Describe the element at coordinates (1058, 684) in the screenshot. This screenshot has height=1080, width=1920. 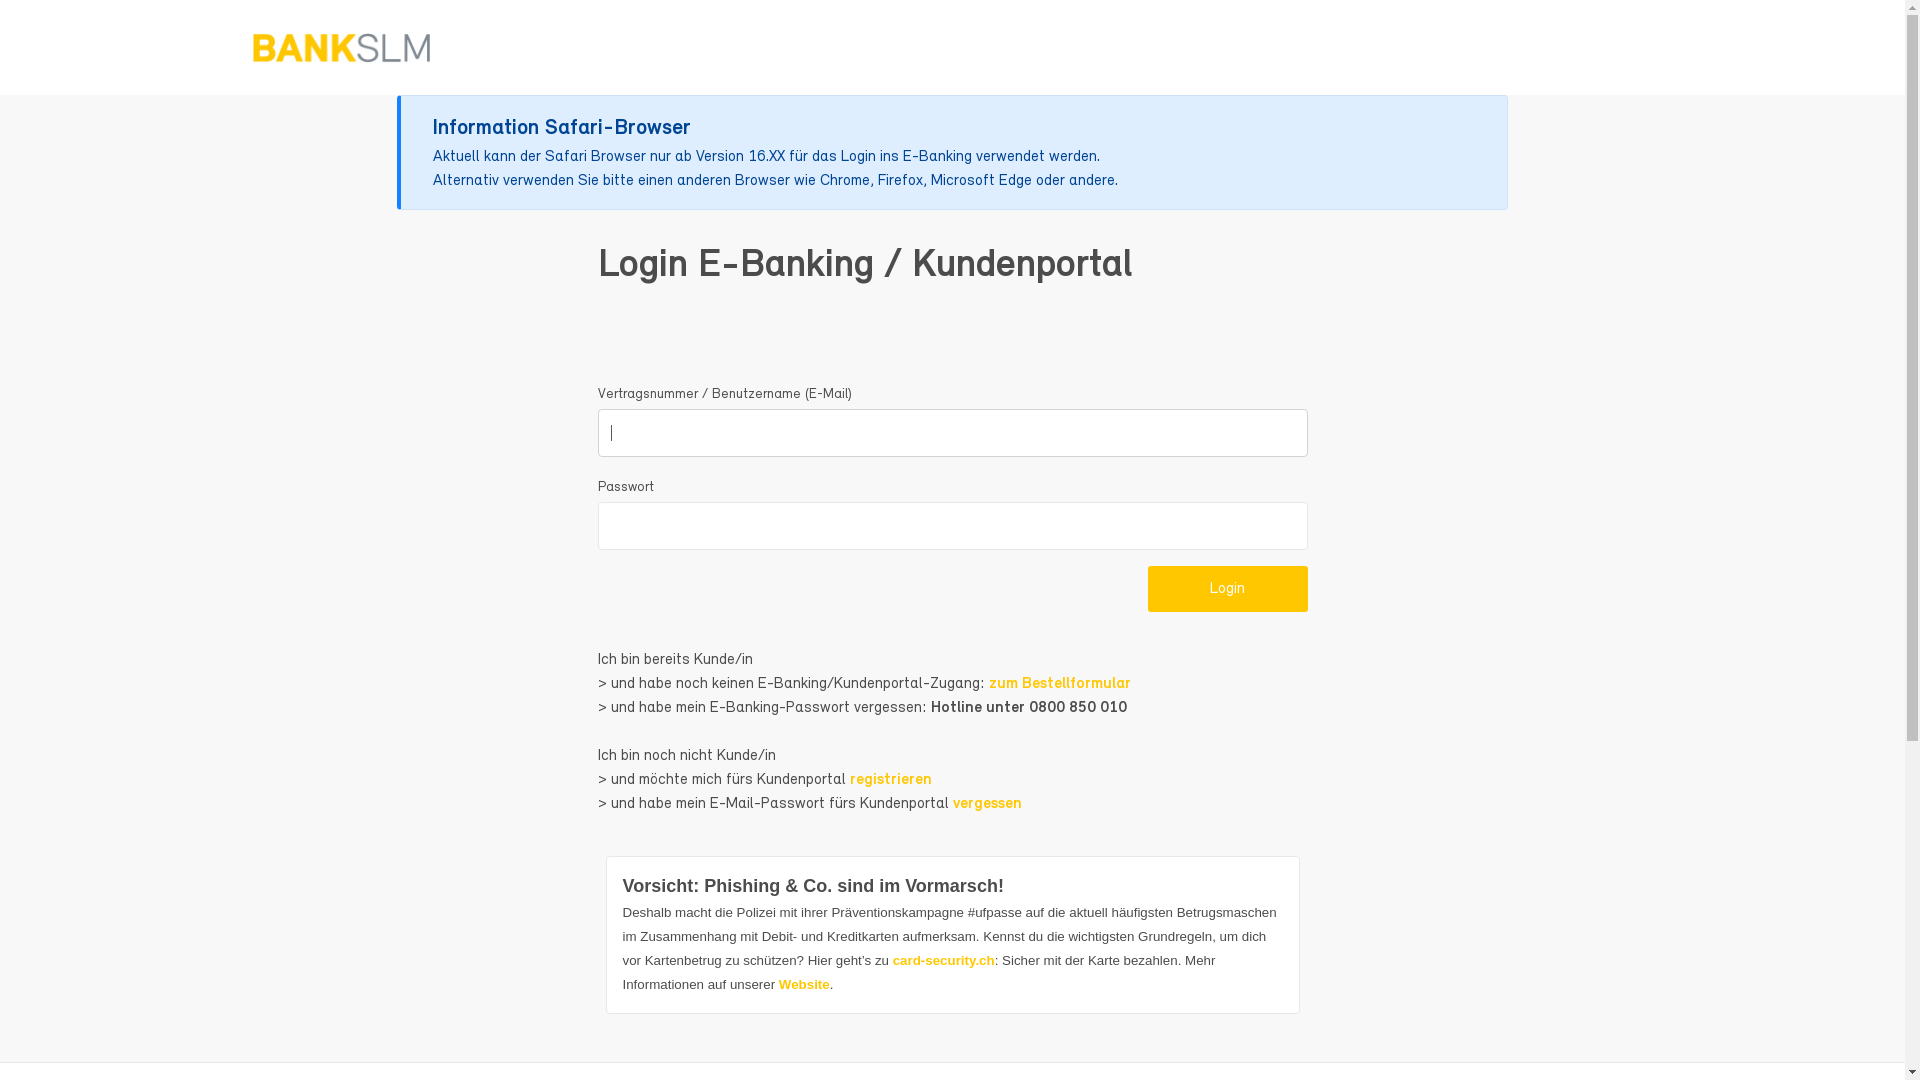
I see `zum Bestellformular` at that location.